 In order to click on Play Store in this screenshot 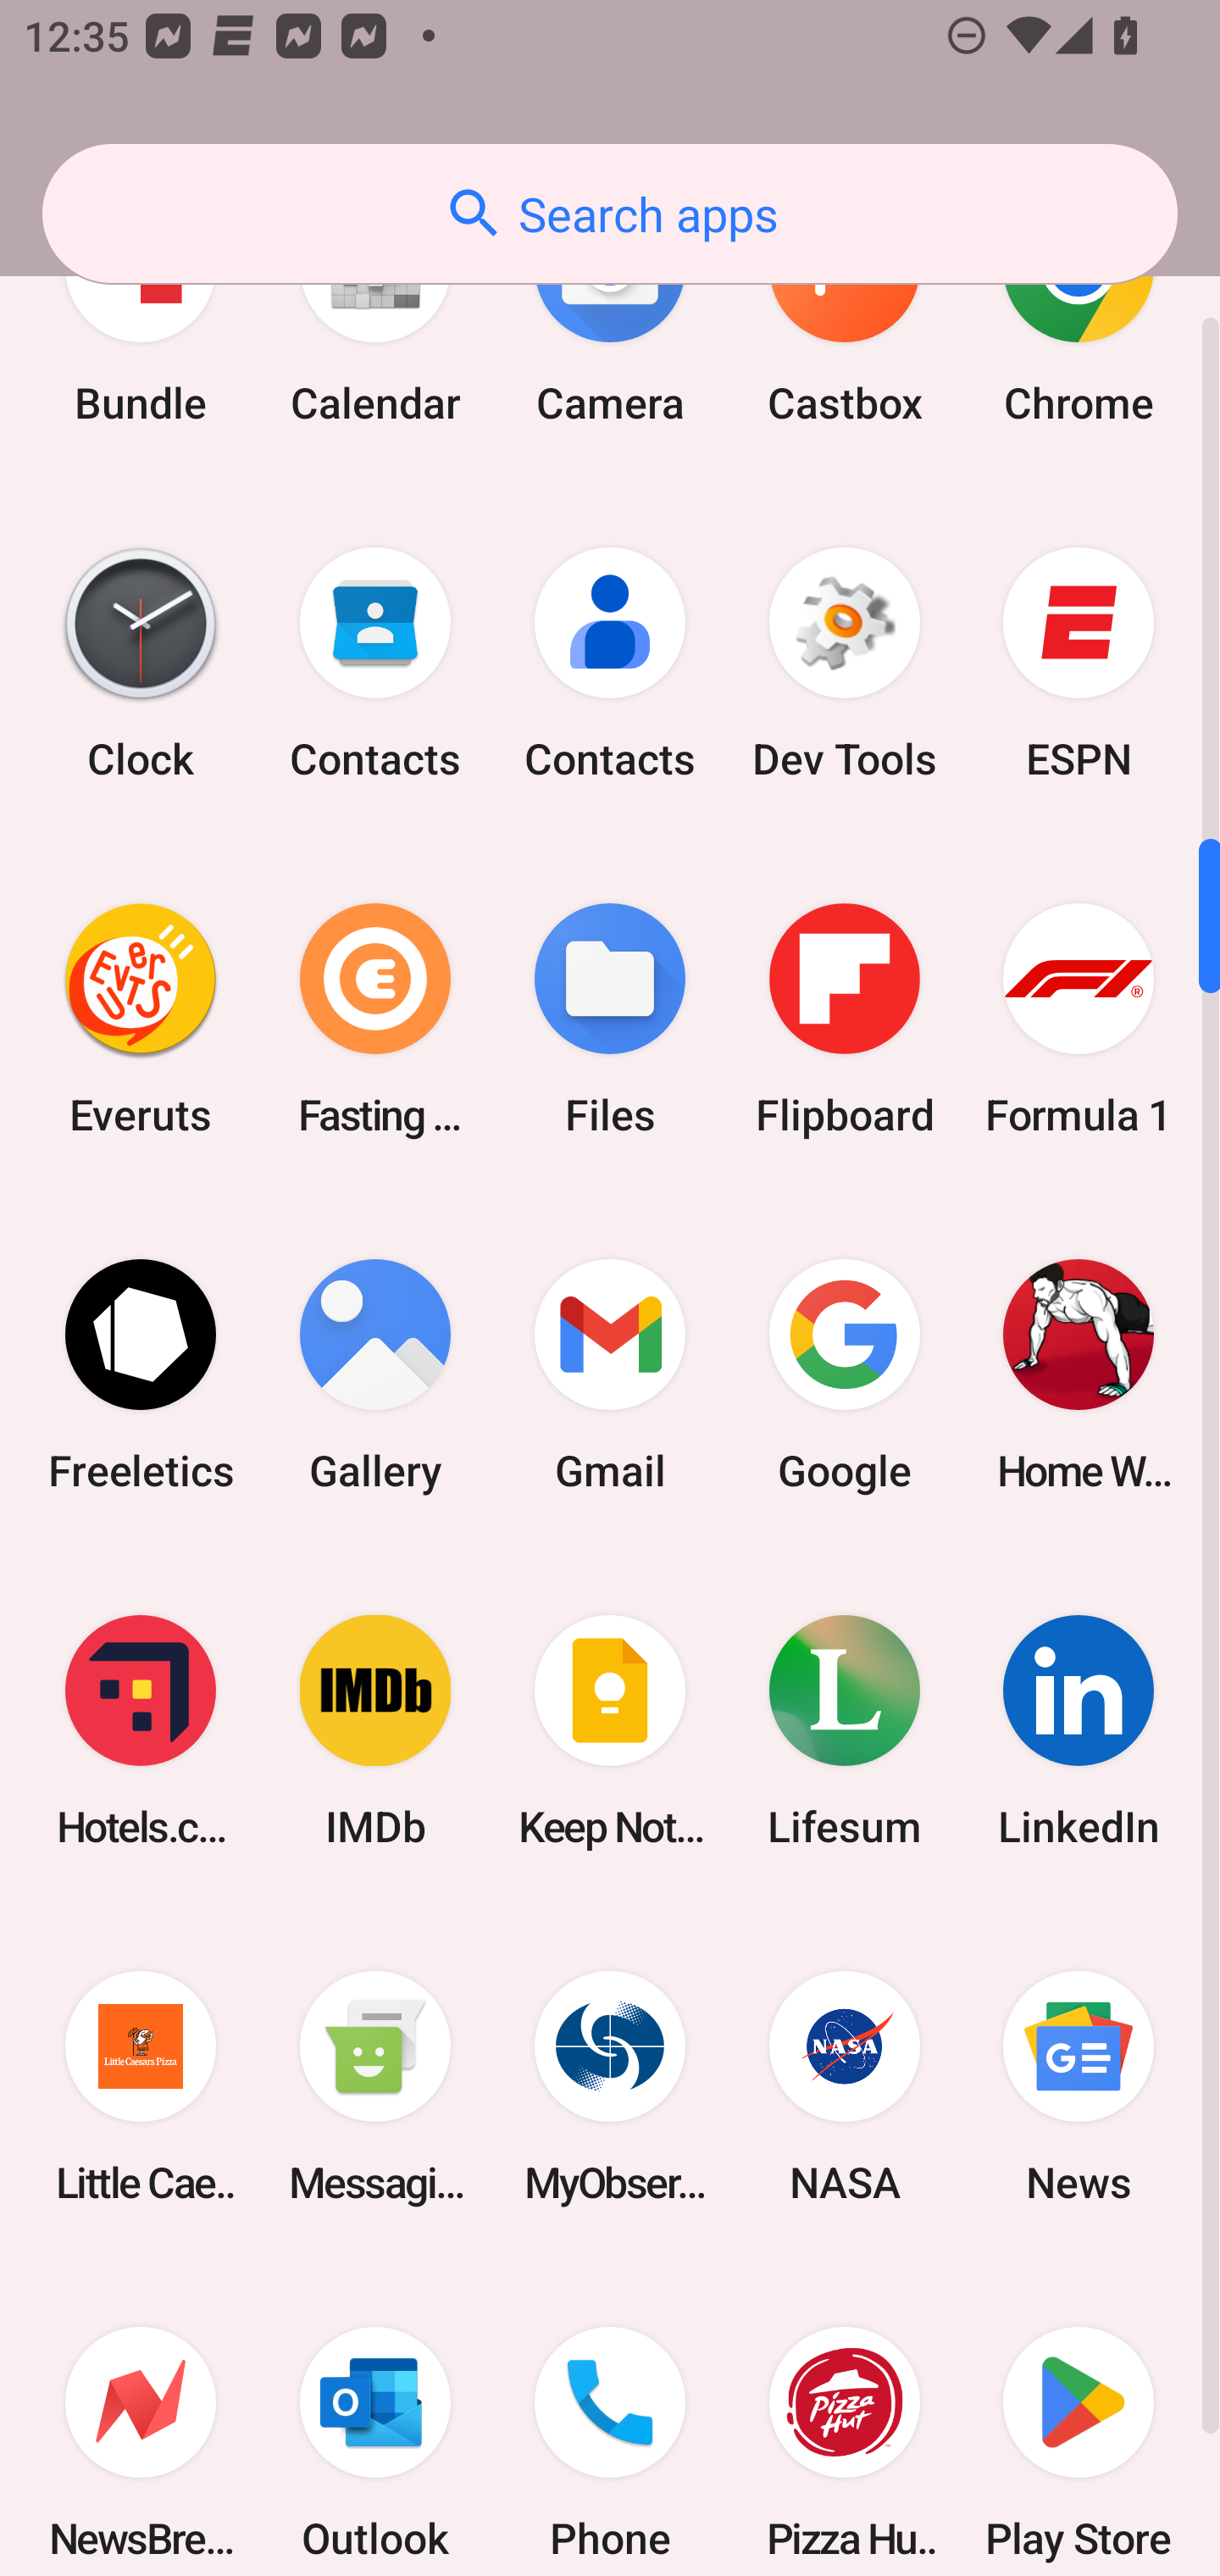, I will do `click(1079, 2420)`.